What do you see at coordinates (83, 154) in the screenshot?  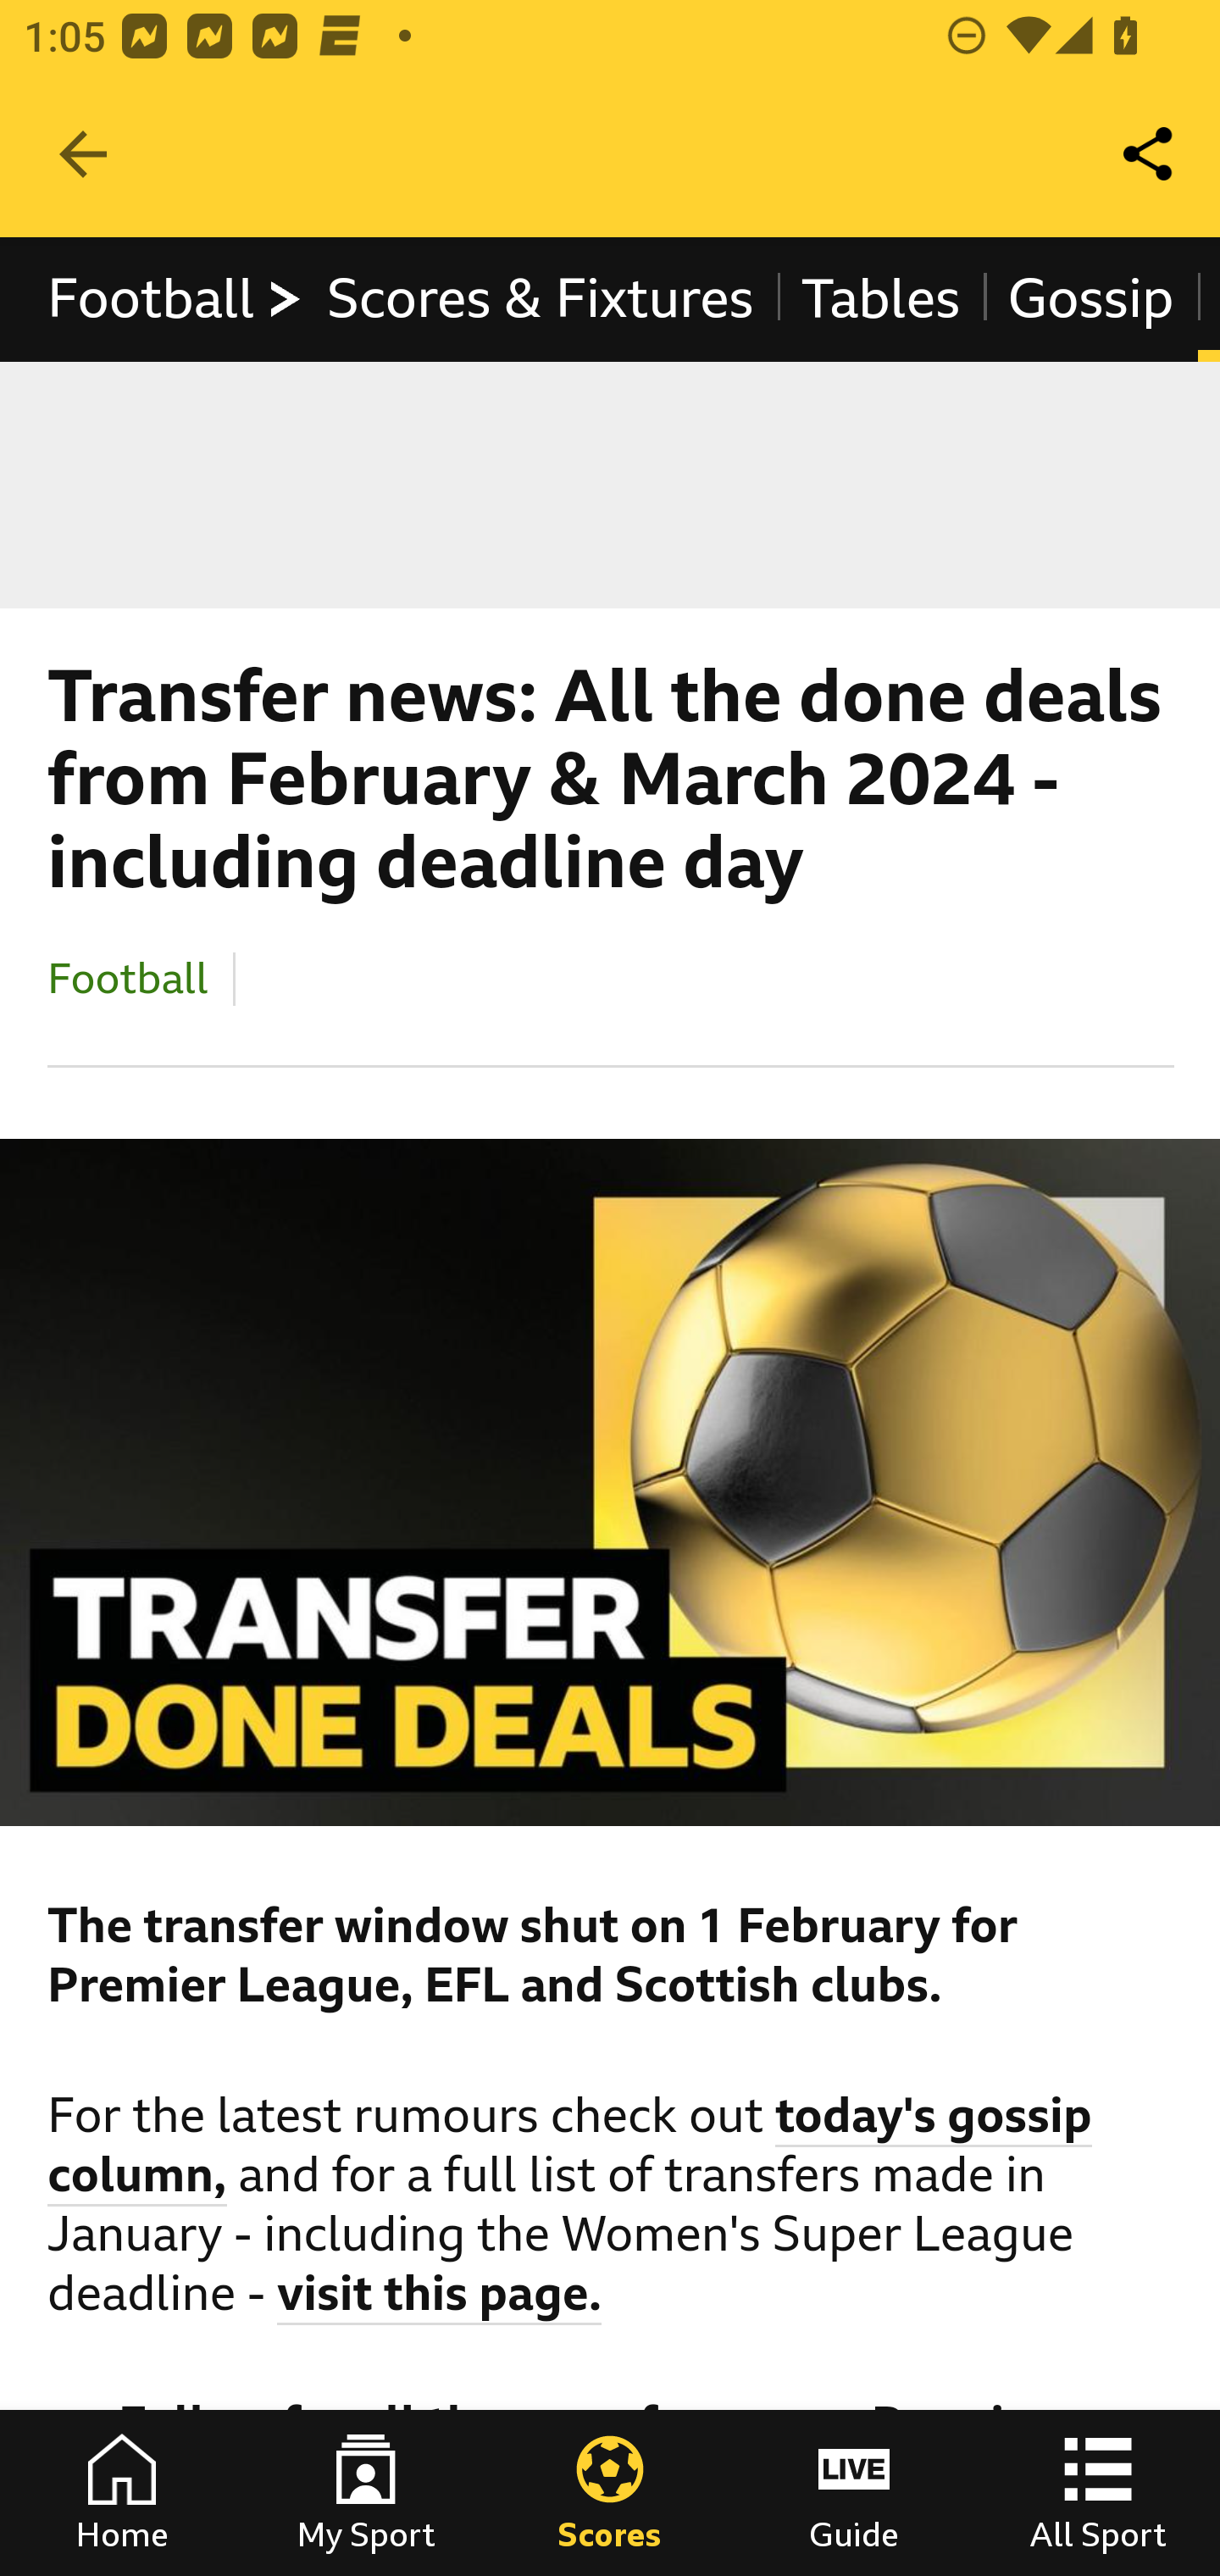 I see `Navigate up` at bounding box center [83, 154].